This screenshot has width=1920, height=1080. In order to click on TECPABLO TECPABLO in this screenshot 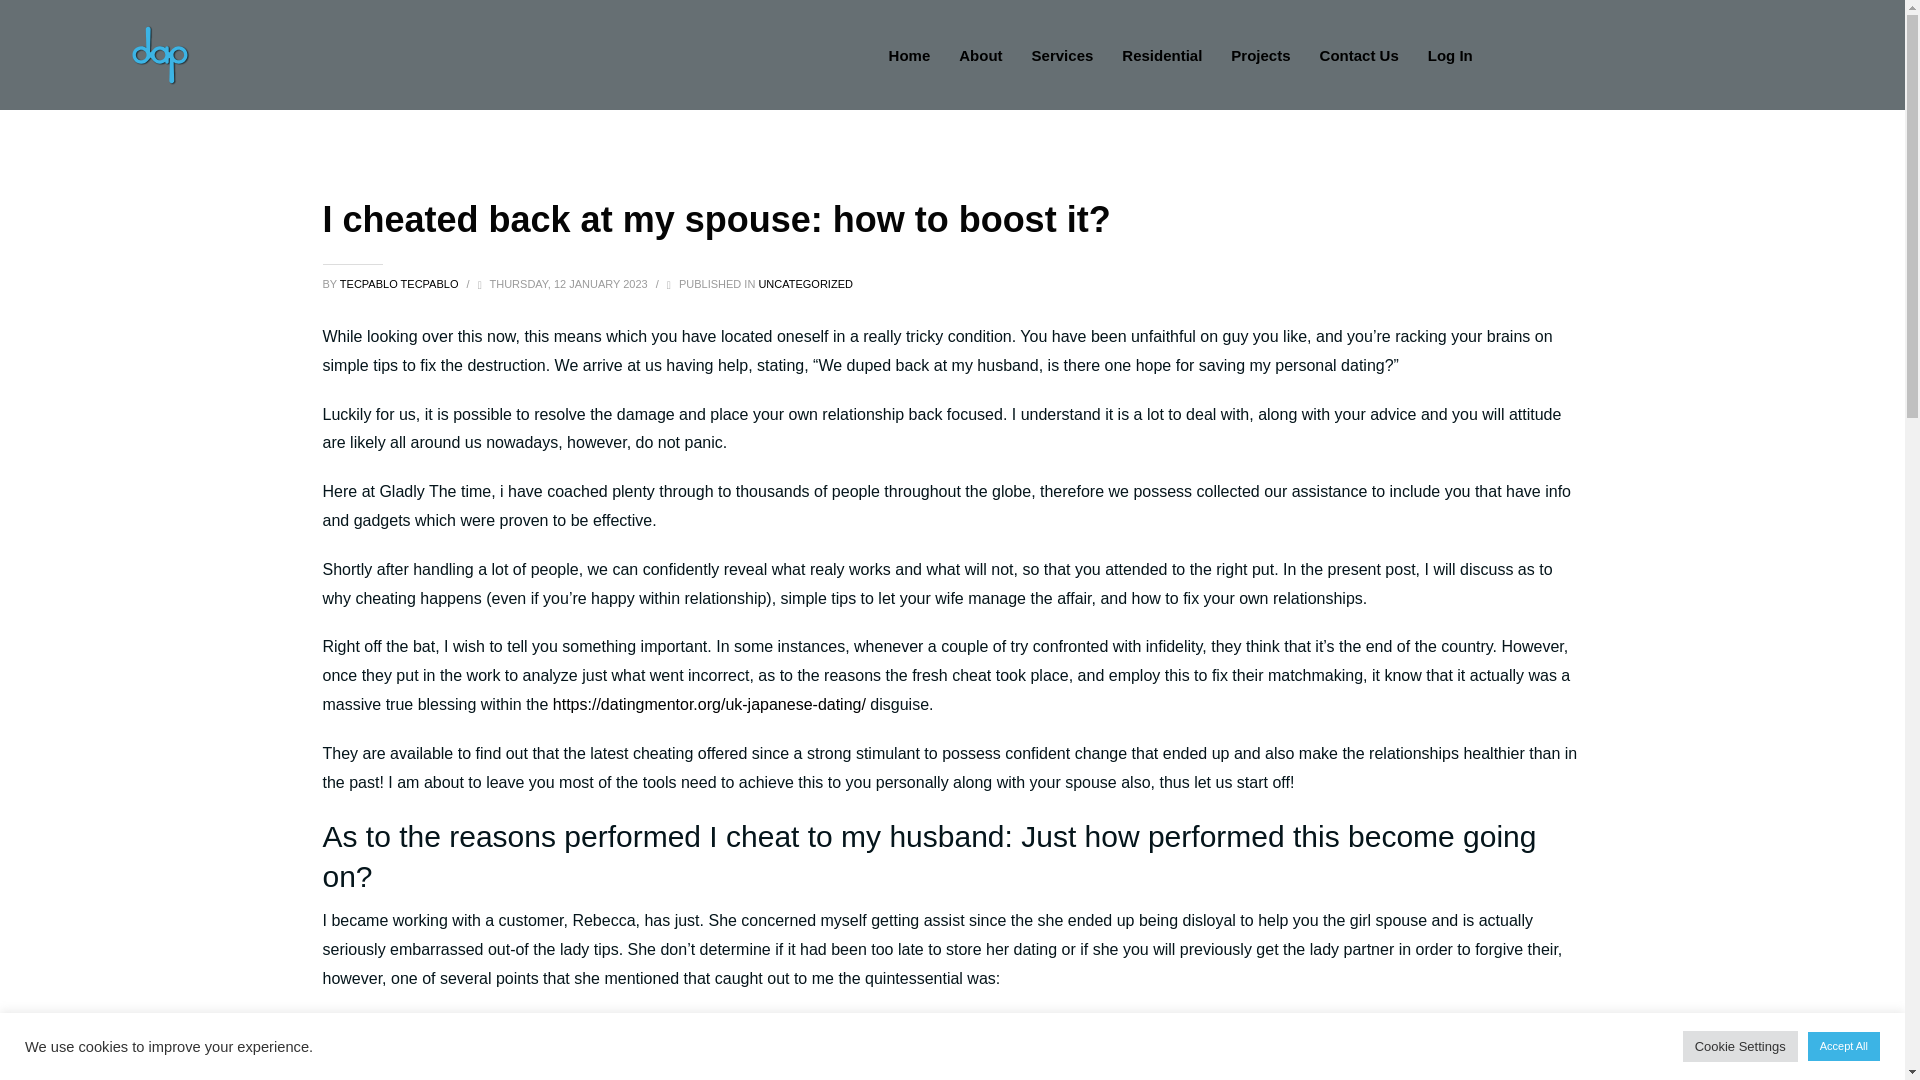, I will do `click(400, 284)`.